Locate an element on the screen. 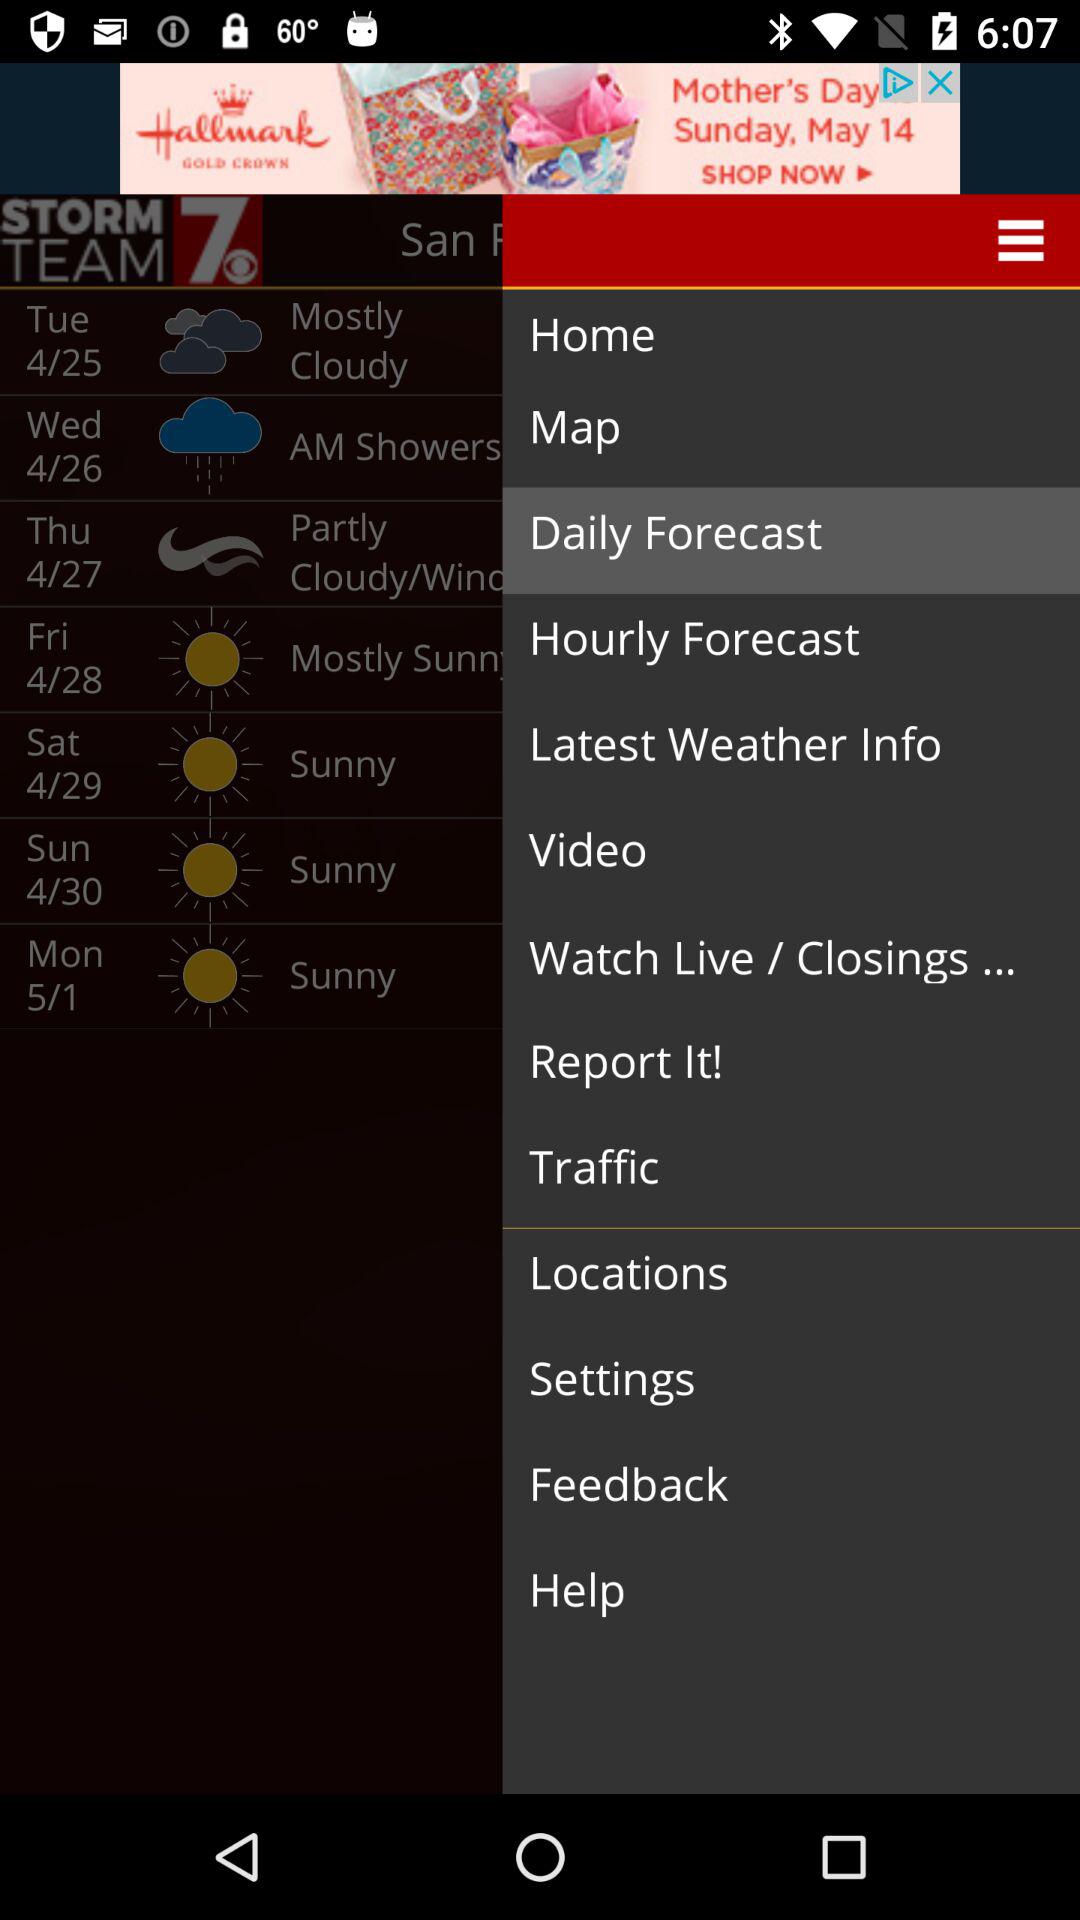  click the icon to the right of sunny item is located at coordinates (775, 1062).